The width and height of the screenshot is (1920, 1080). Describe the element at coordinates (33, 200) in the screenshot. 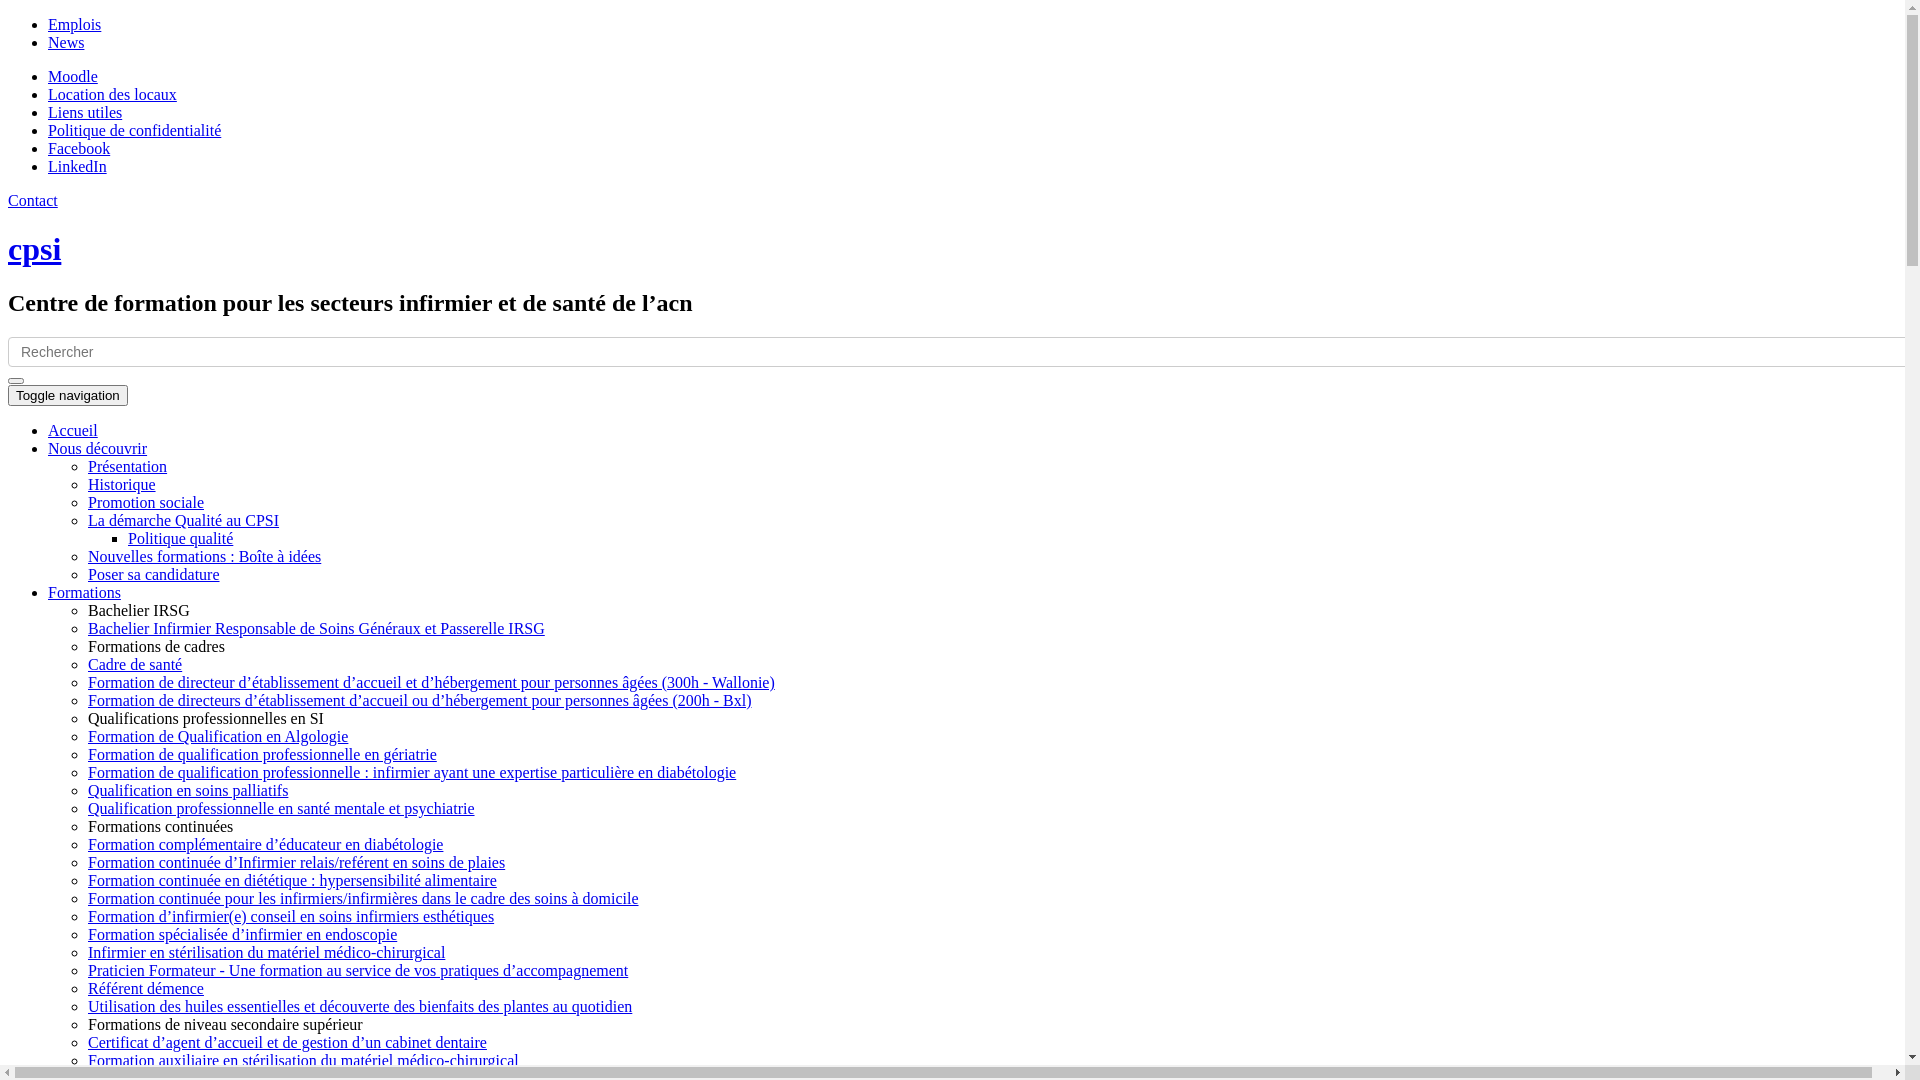

I see `Contact` at that location.